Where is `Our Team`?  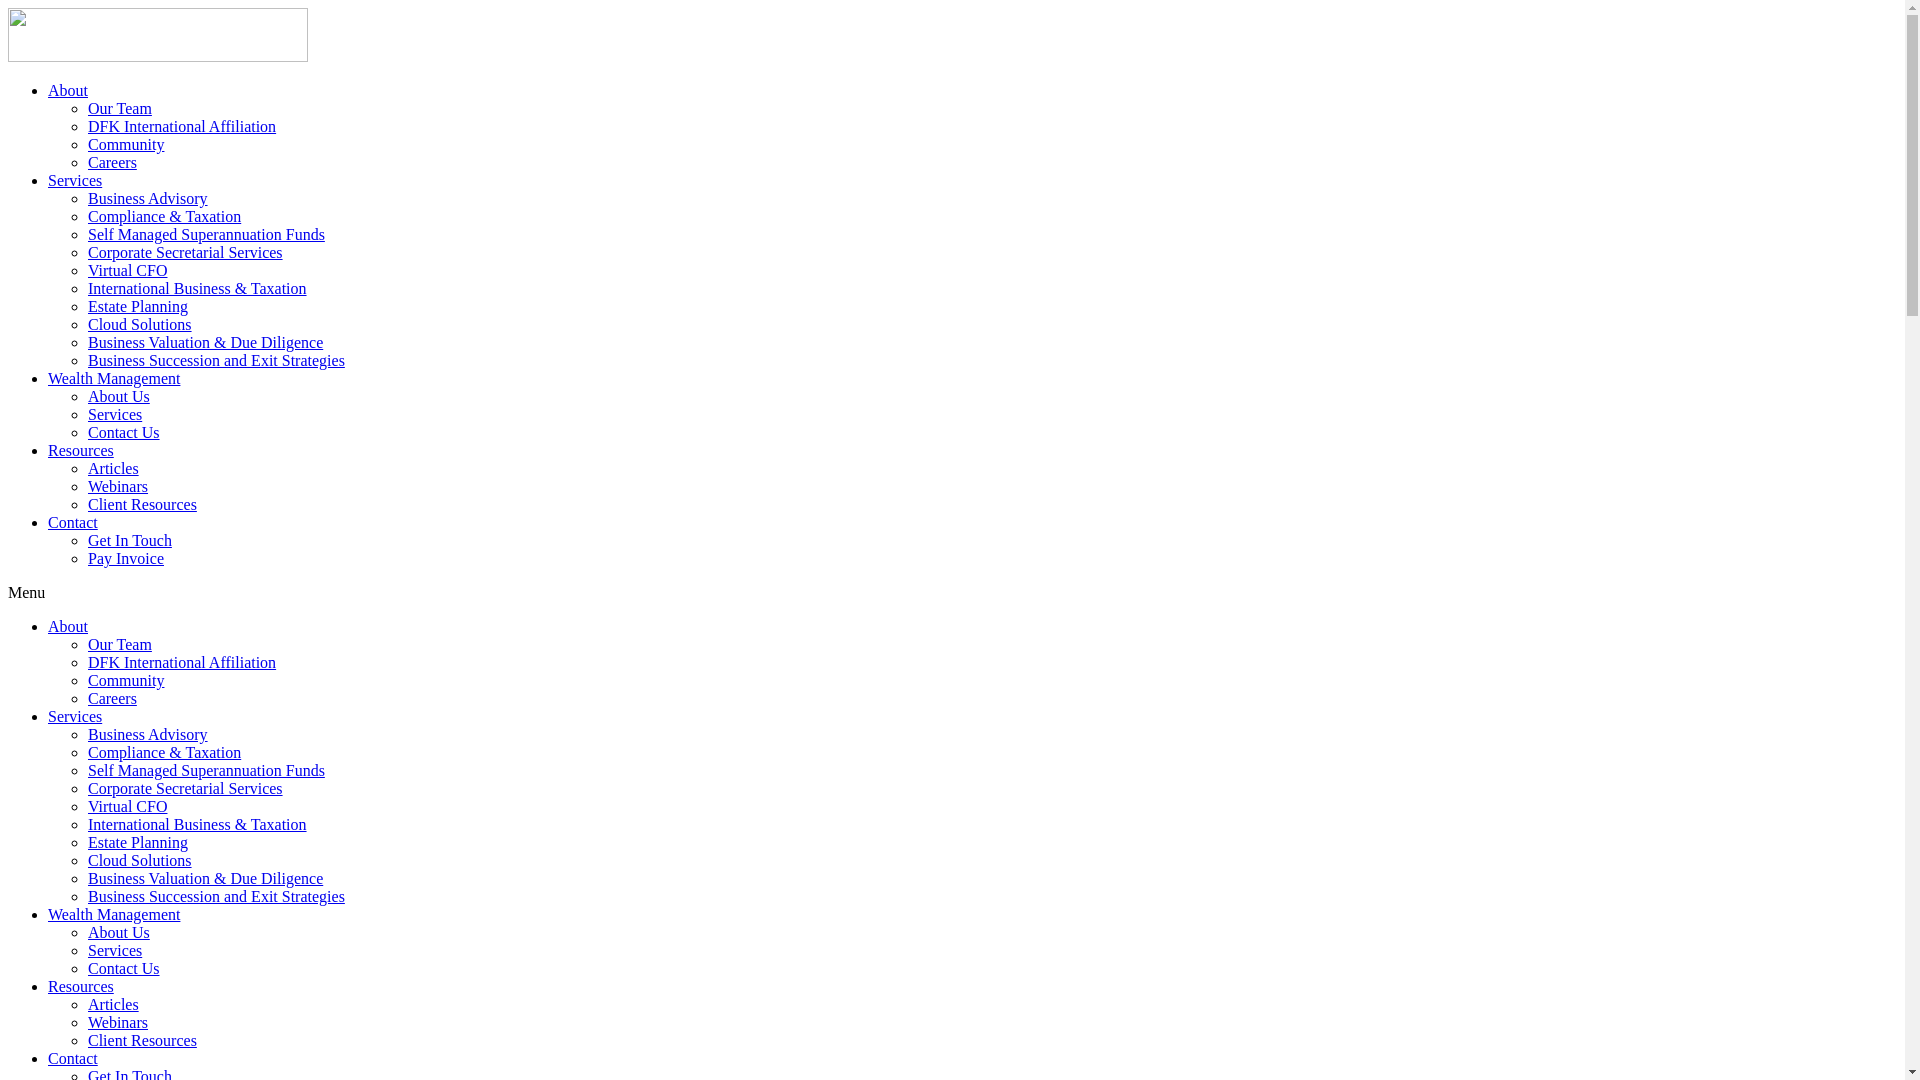 Our Team is located at coordinates (120, 644).